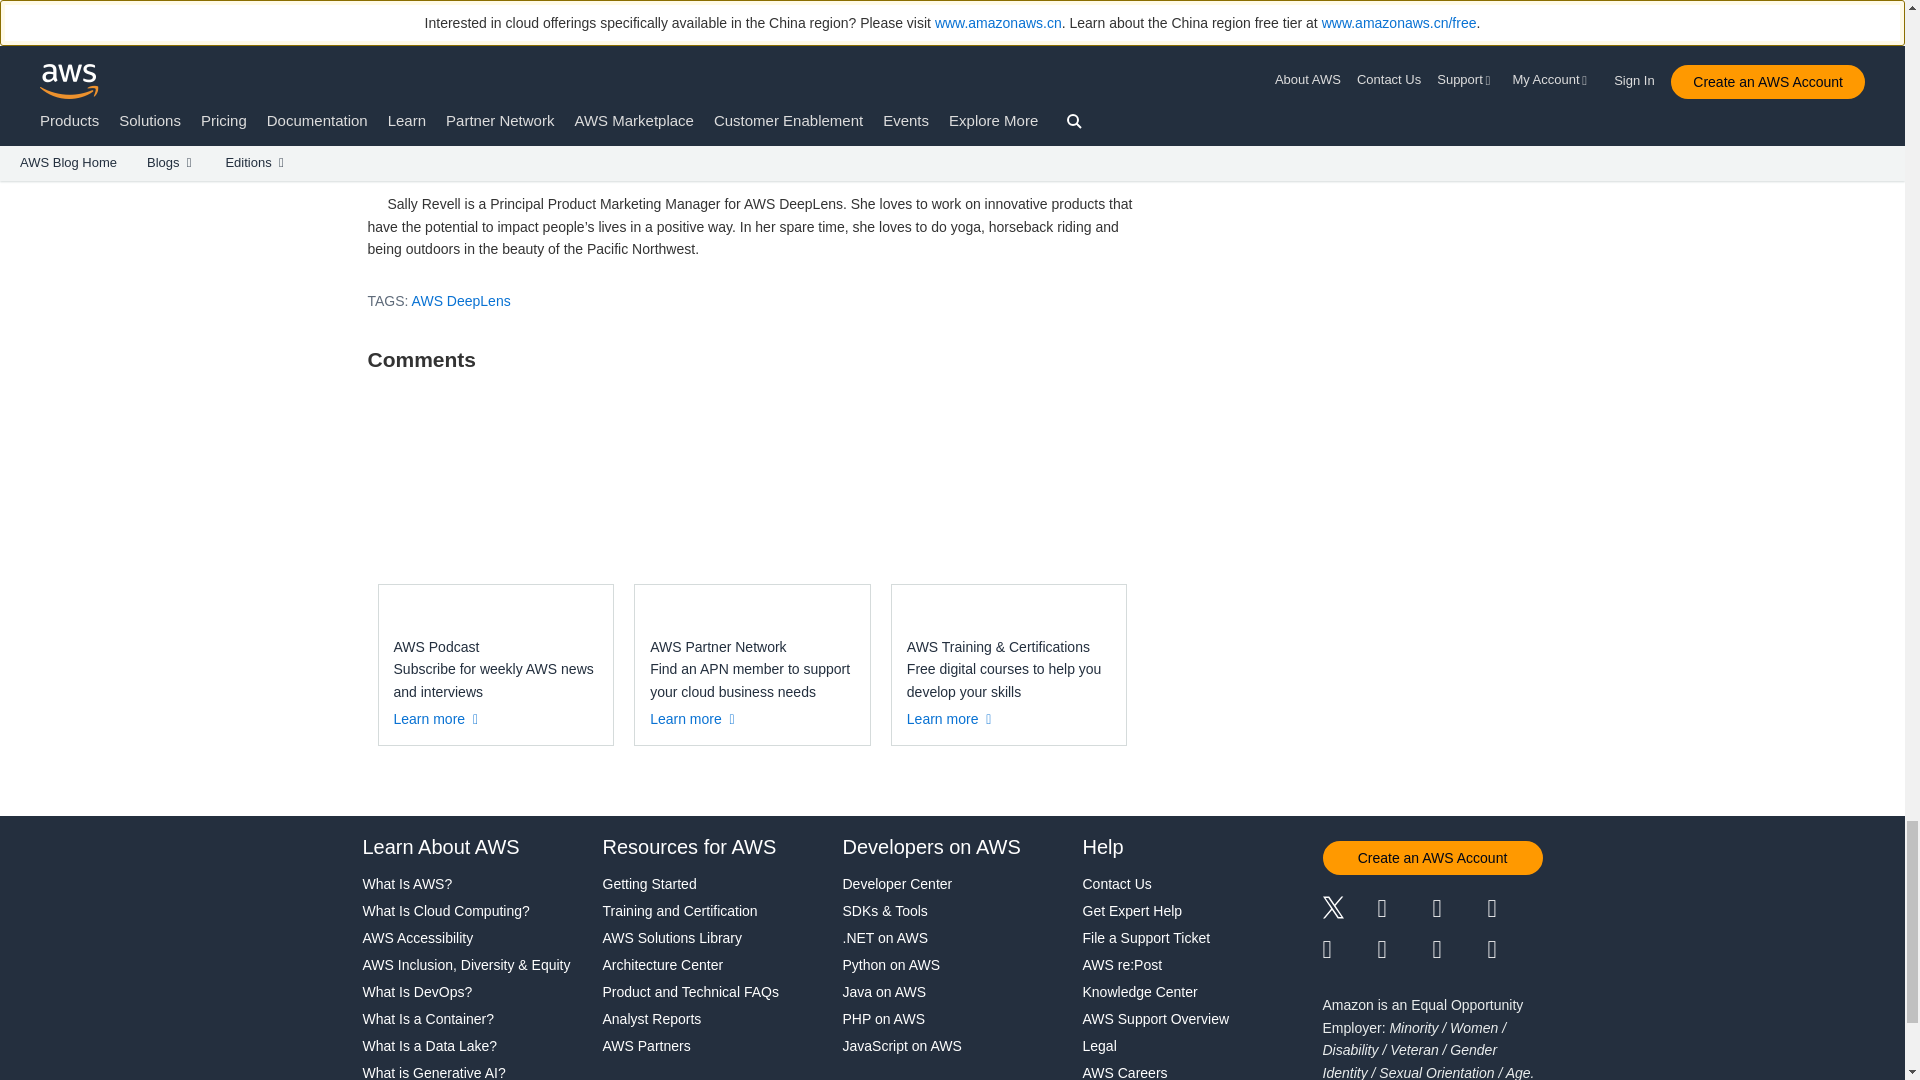 This screenshot has width=1920, height=1080. I want to click on Linkedin, so click(1459, 910).